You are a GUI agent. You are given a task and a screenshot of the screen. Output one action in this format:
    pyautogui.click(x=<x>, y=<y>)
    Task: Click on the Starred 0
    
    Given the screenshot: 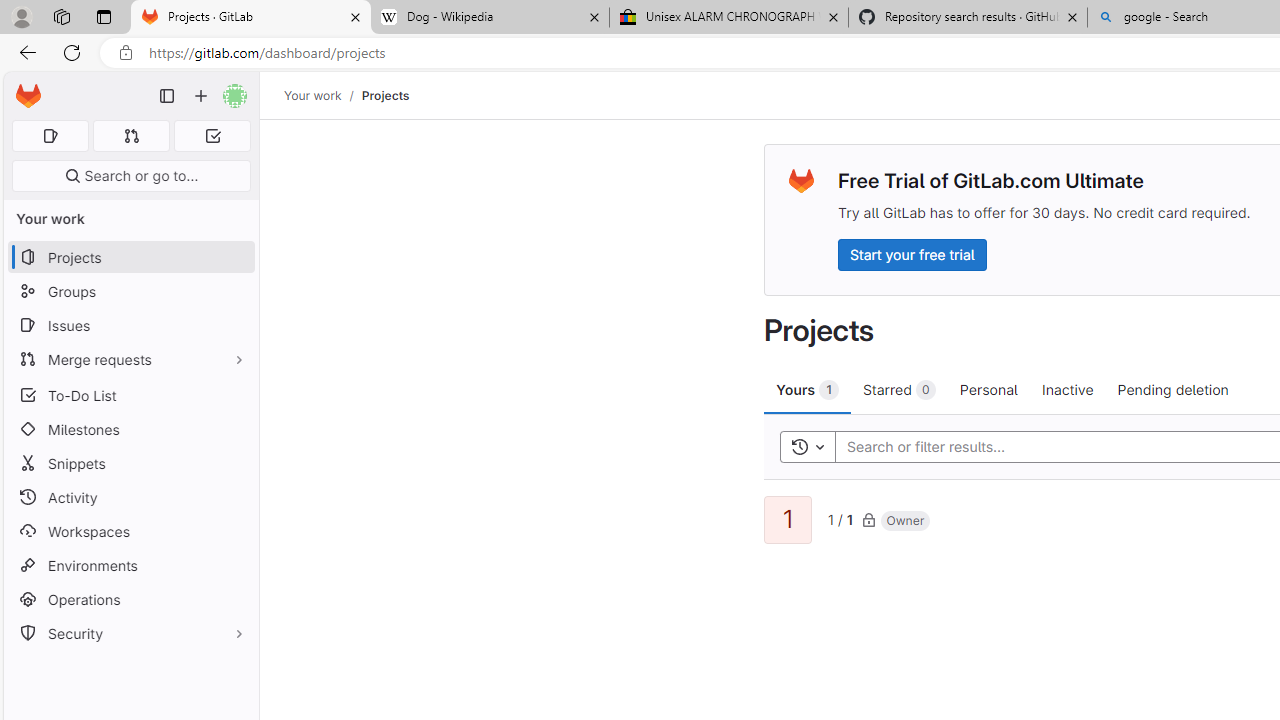 What is the action you would take?
    pyautogui.click(x=900, y=389)
    